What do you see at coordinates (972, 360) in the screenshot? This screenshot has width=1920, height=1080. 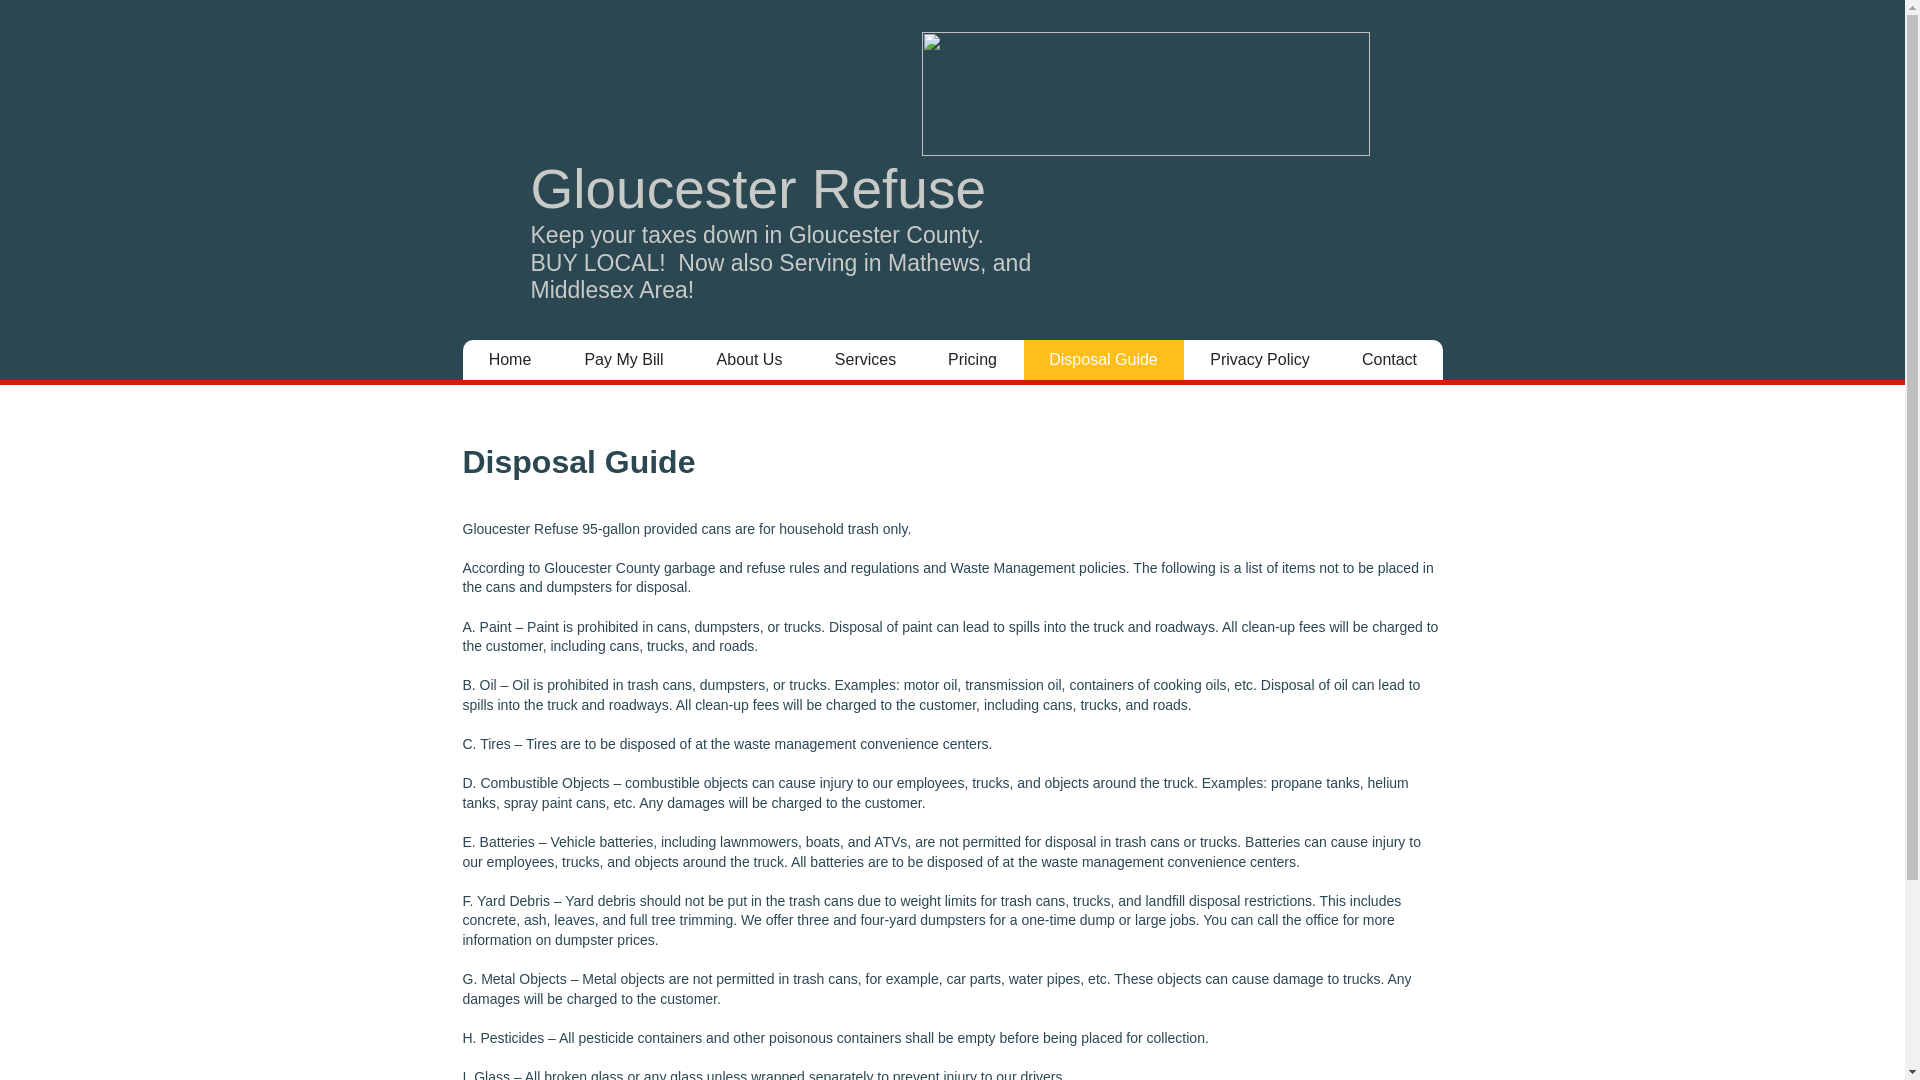 I see `Pricing` at bounding box center [972, 360].